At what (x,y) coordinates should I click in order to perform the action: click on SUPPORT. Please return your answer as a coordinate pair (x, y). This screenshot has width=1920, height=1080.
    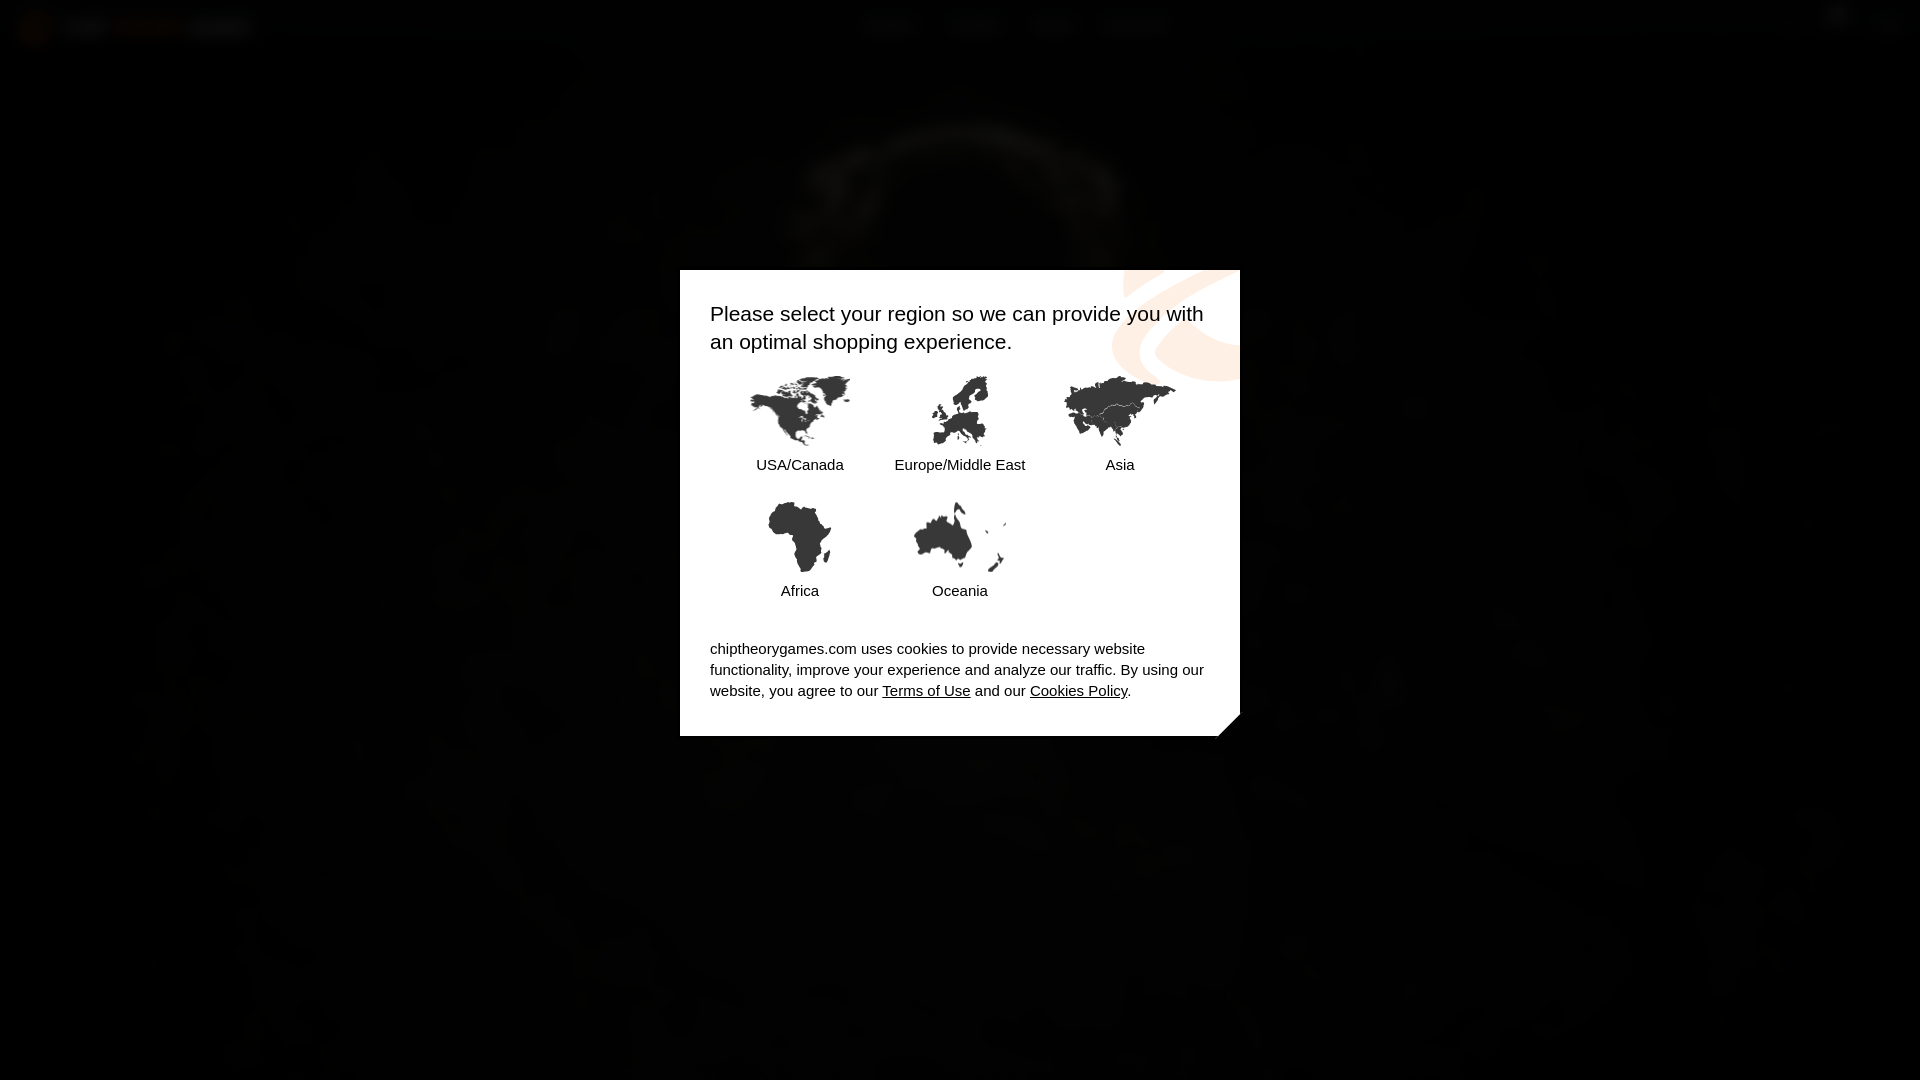
    Looking at the image, I should click on (1134, 28).